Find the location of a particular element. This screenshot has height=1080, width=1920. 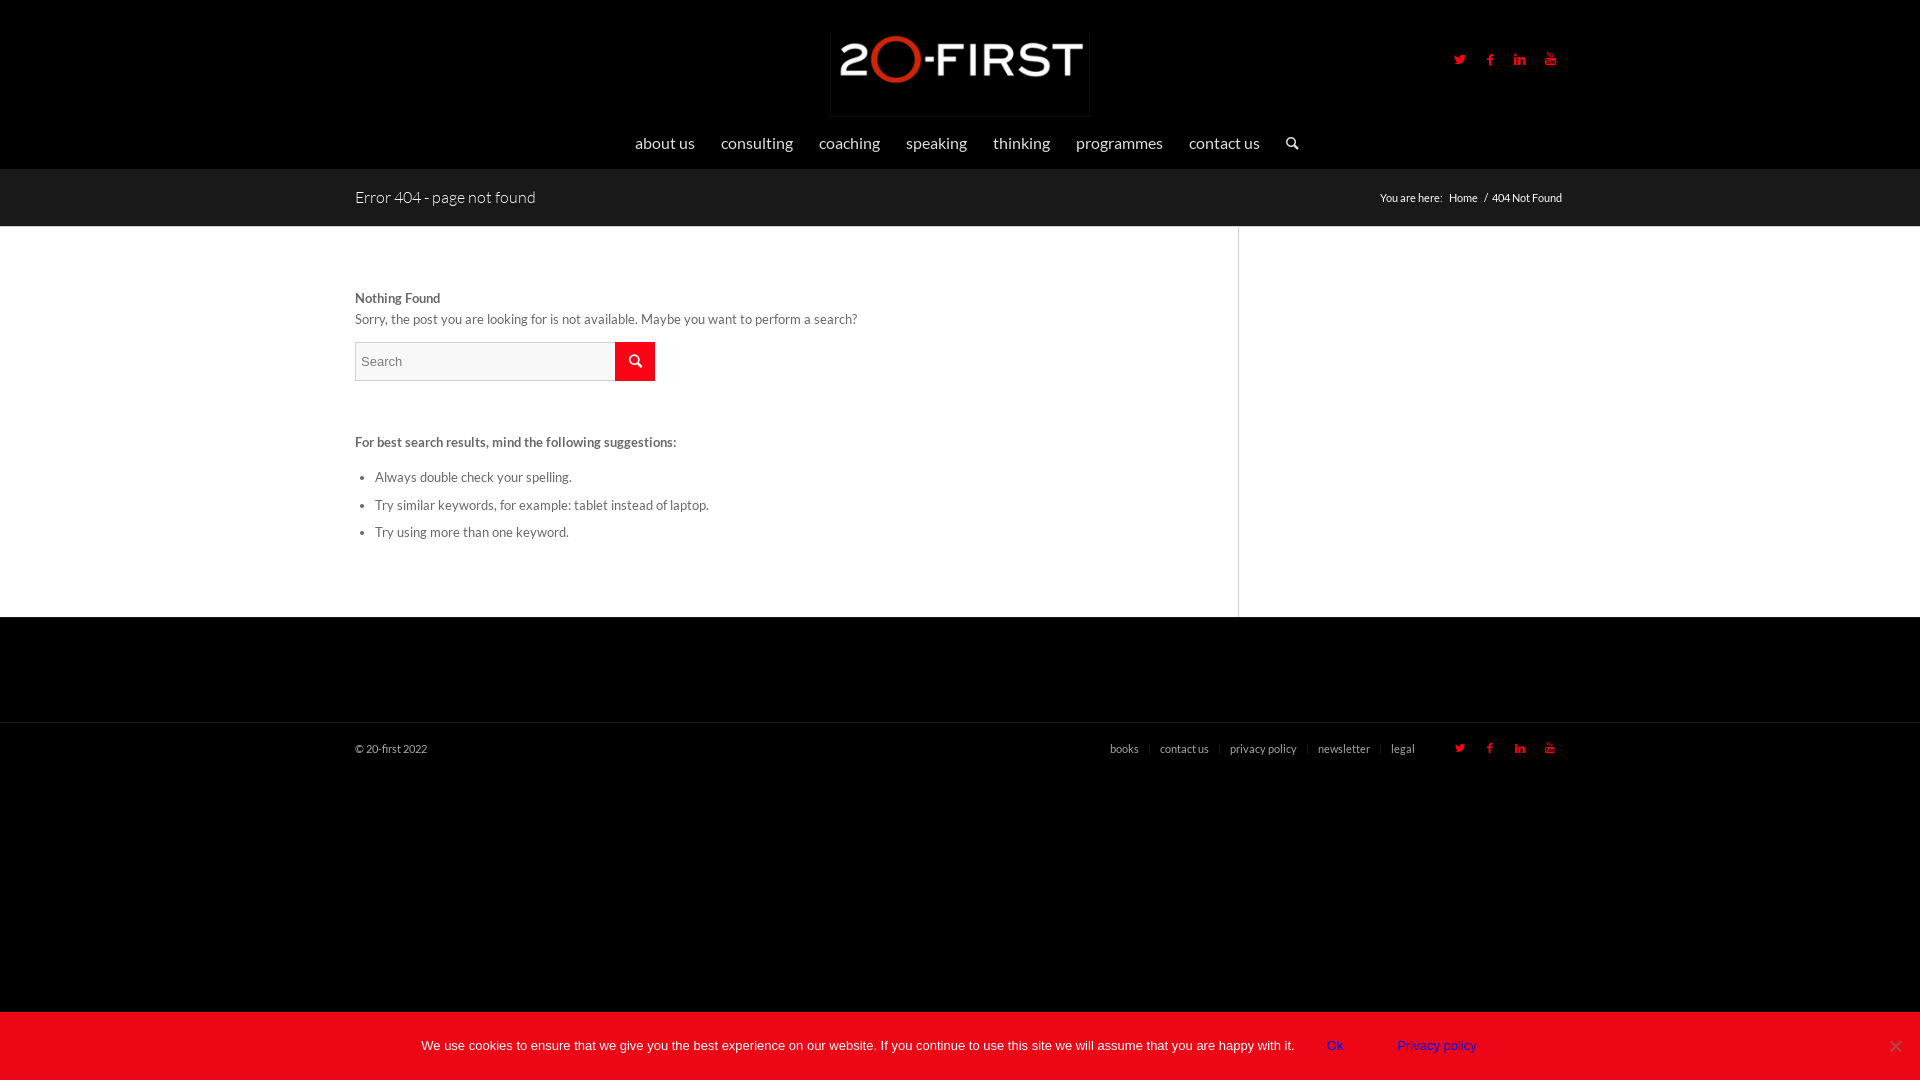

Privacy policy is located at coordinates (1436, 1046).